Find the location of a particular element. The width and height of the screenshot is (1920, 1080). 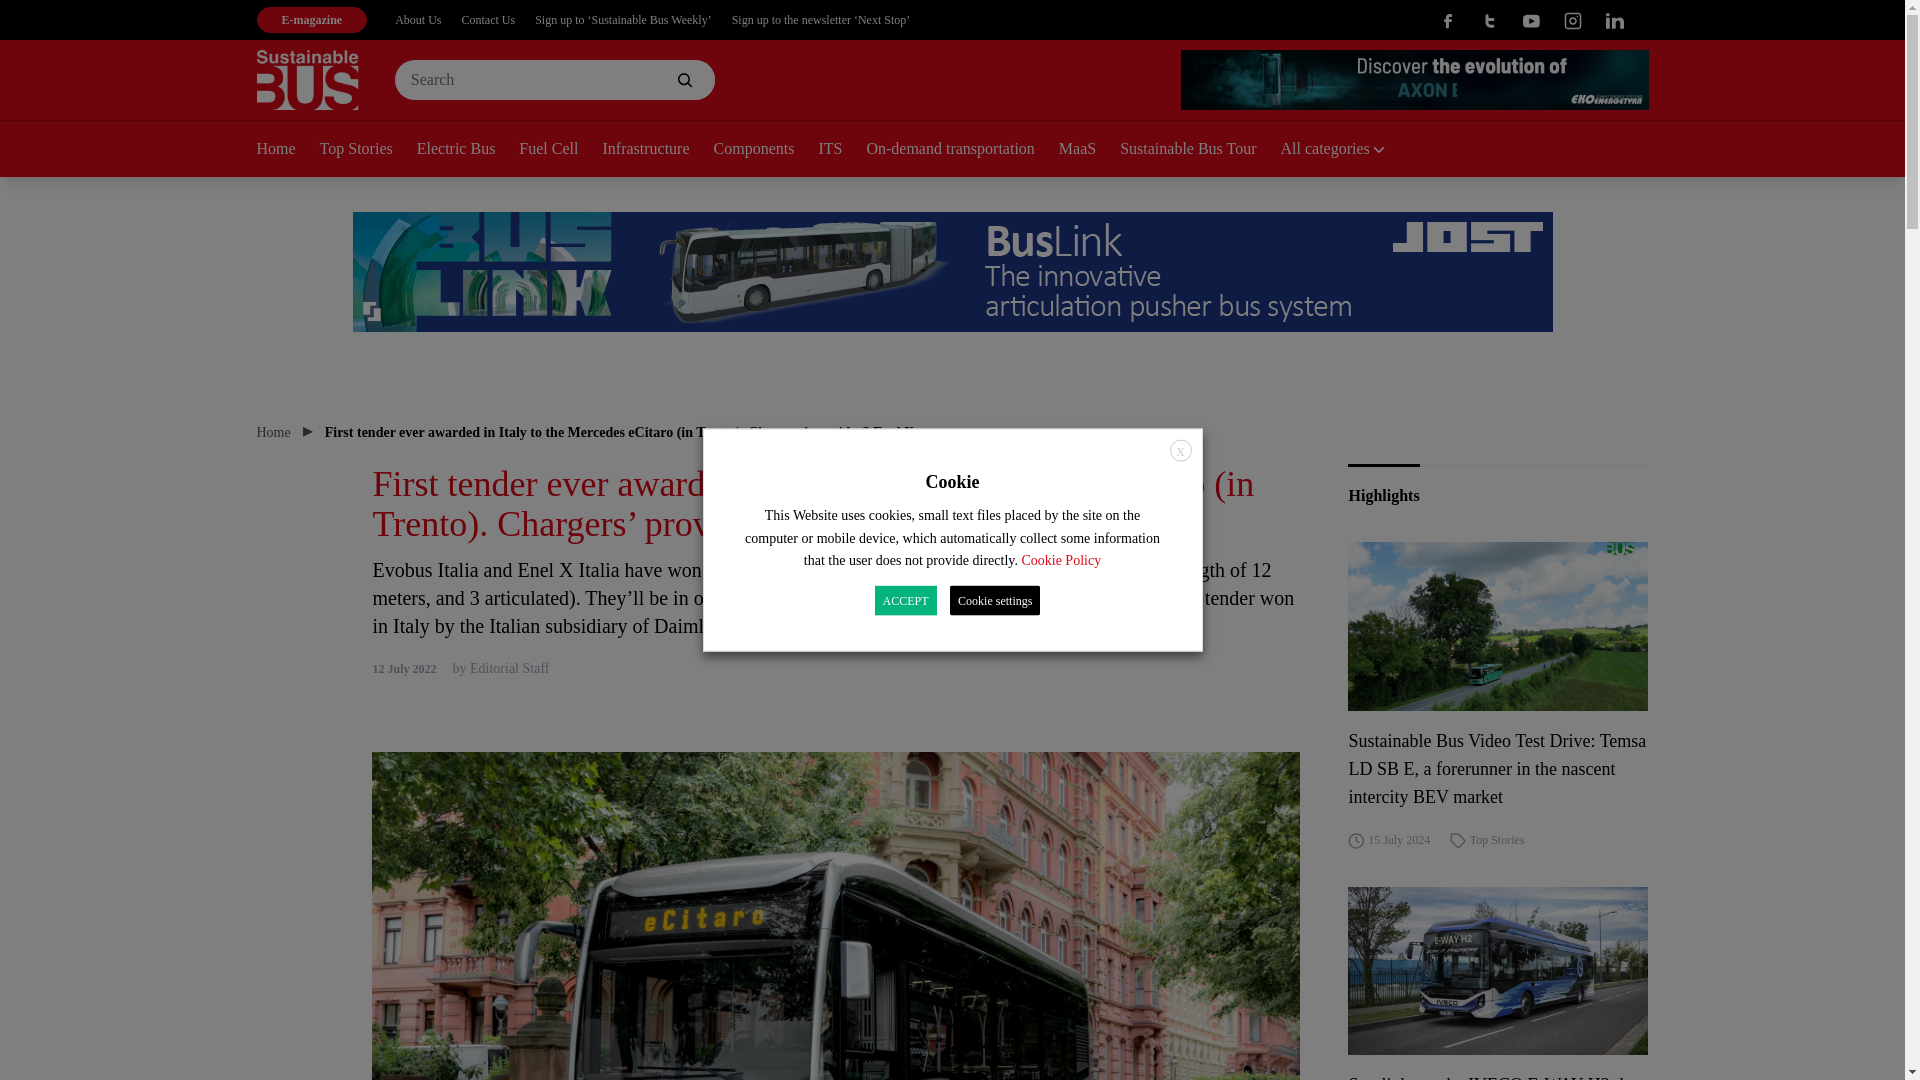

About Us is located at coordinates (418, 20).